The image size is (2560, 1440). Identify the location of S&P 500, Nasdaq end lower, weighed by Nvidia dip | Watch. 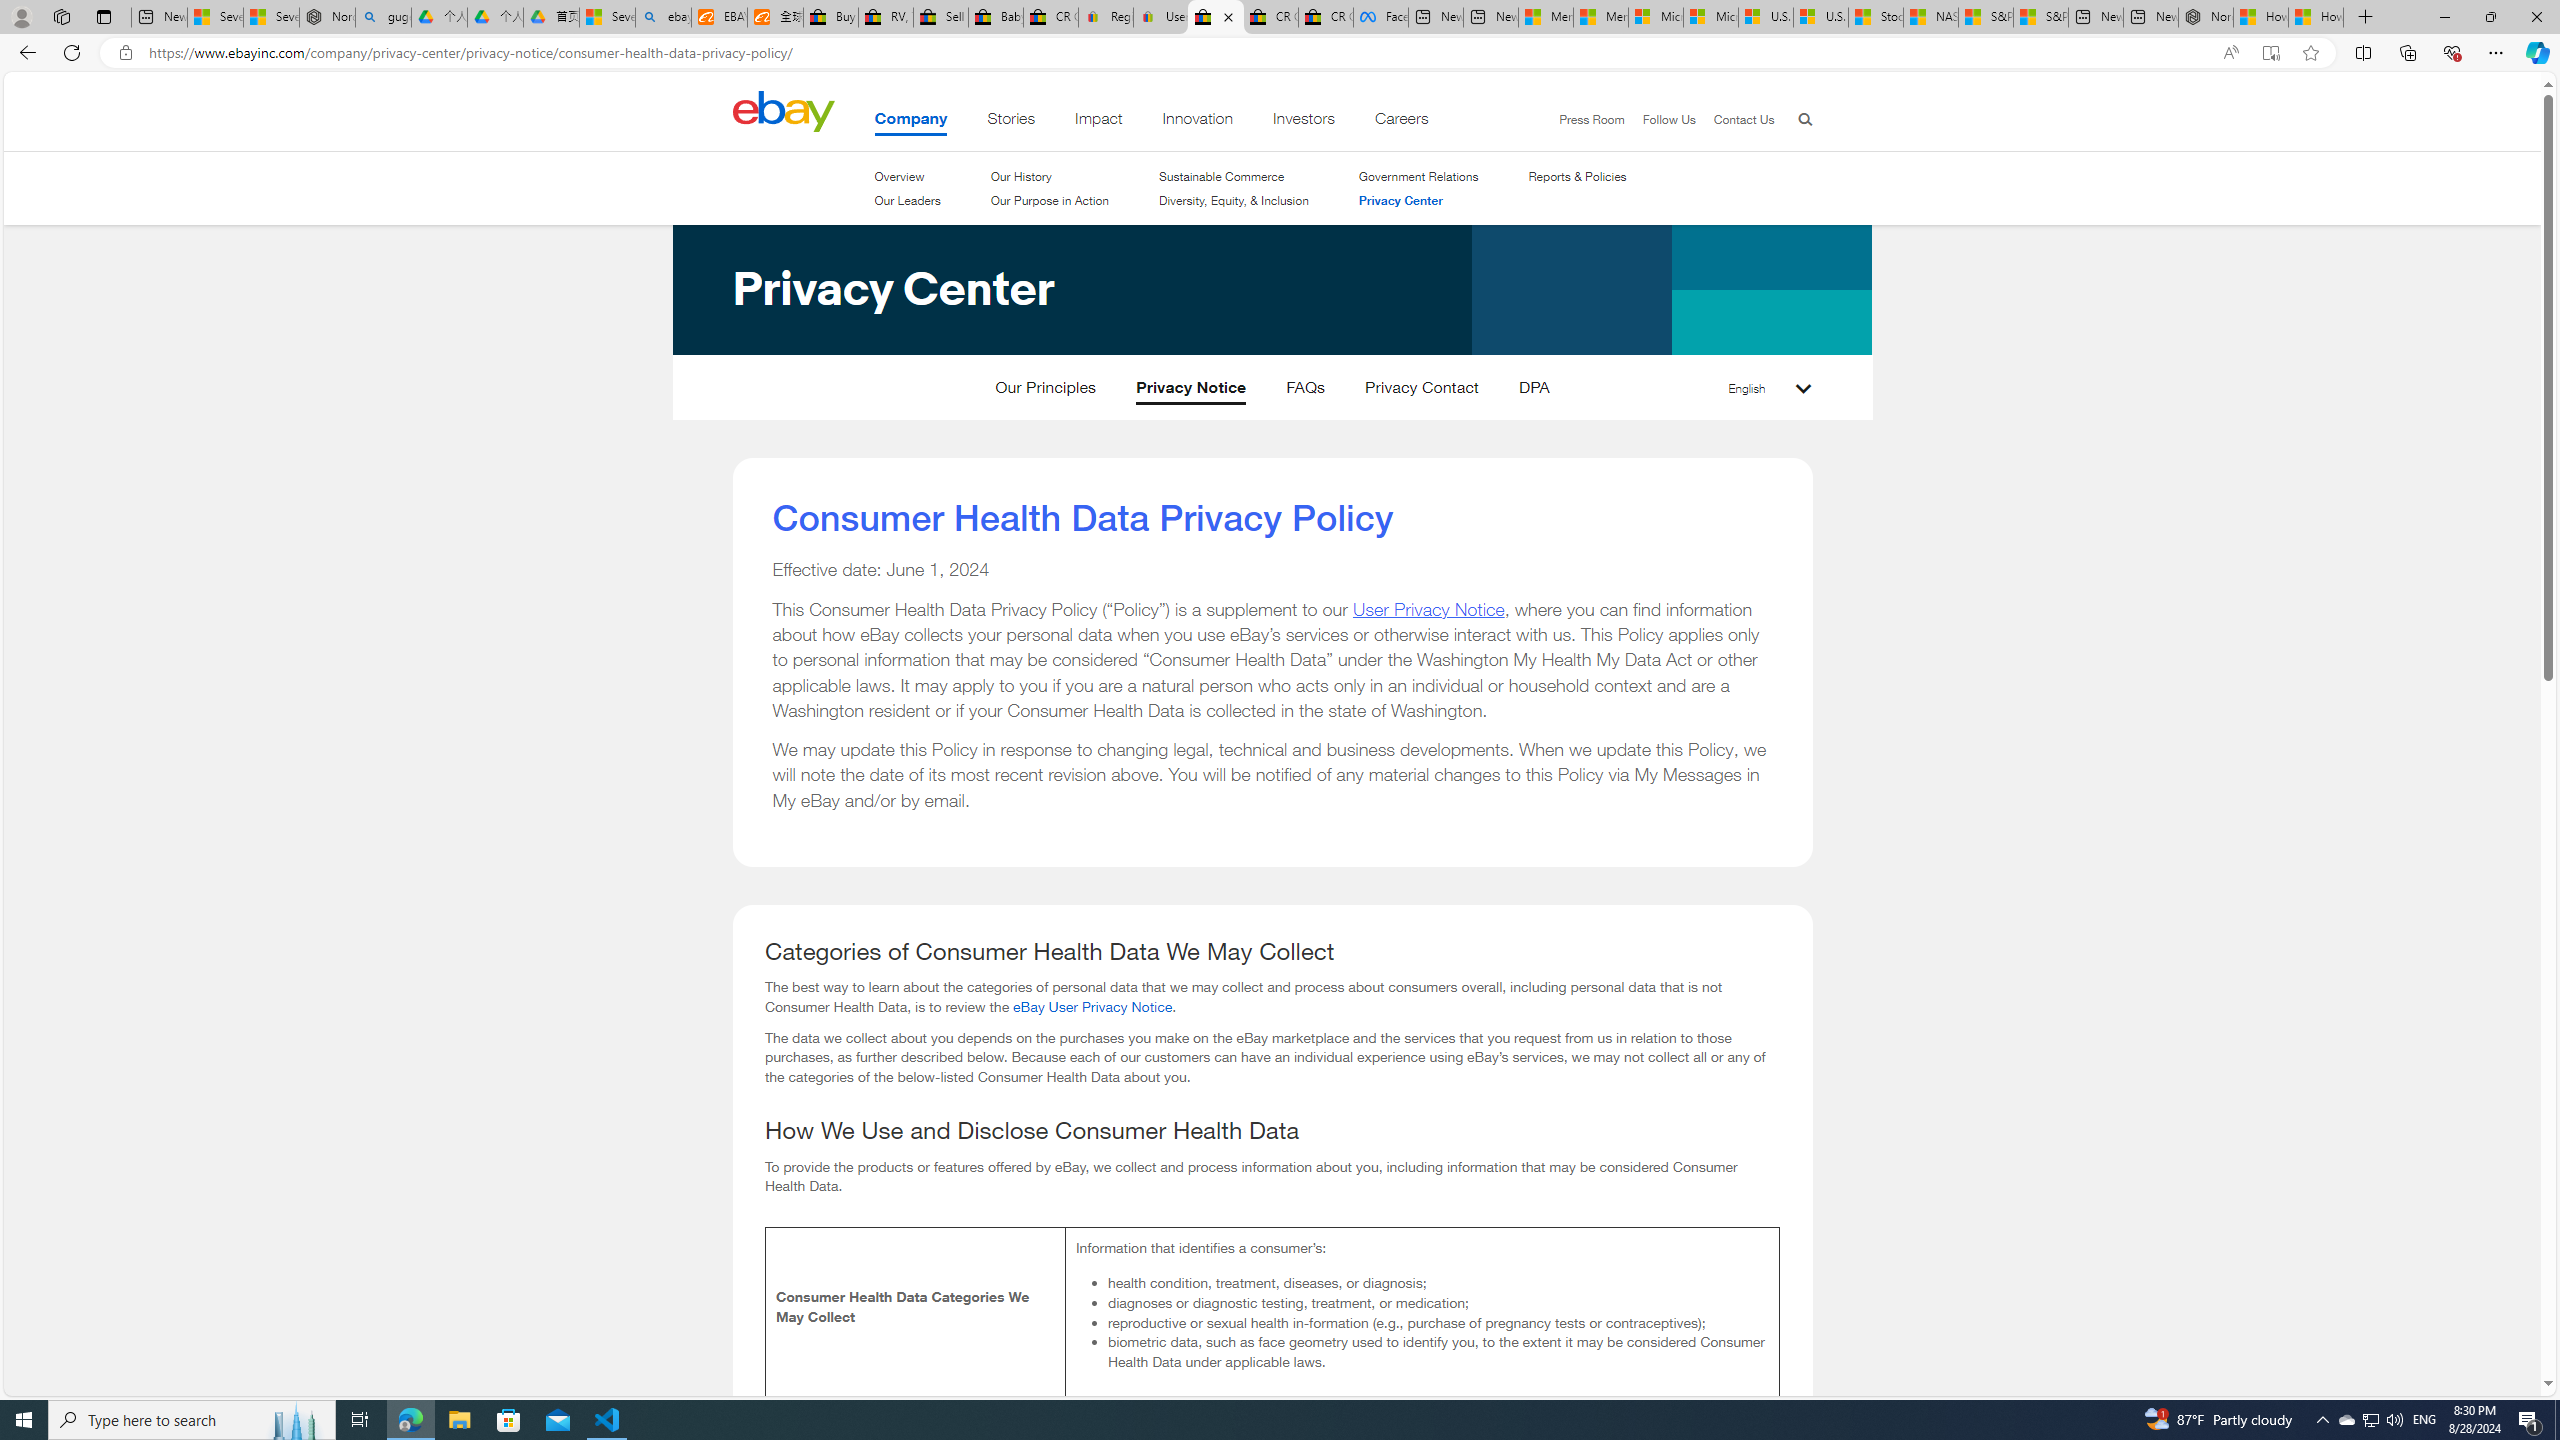
(2040, 17).